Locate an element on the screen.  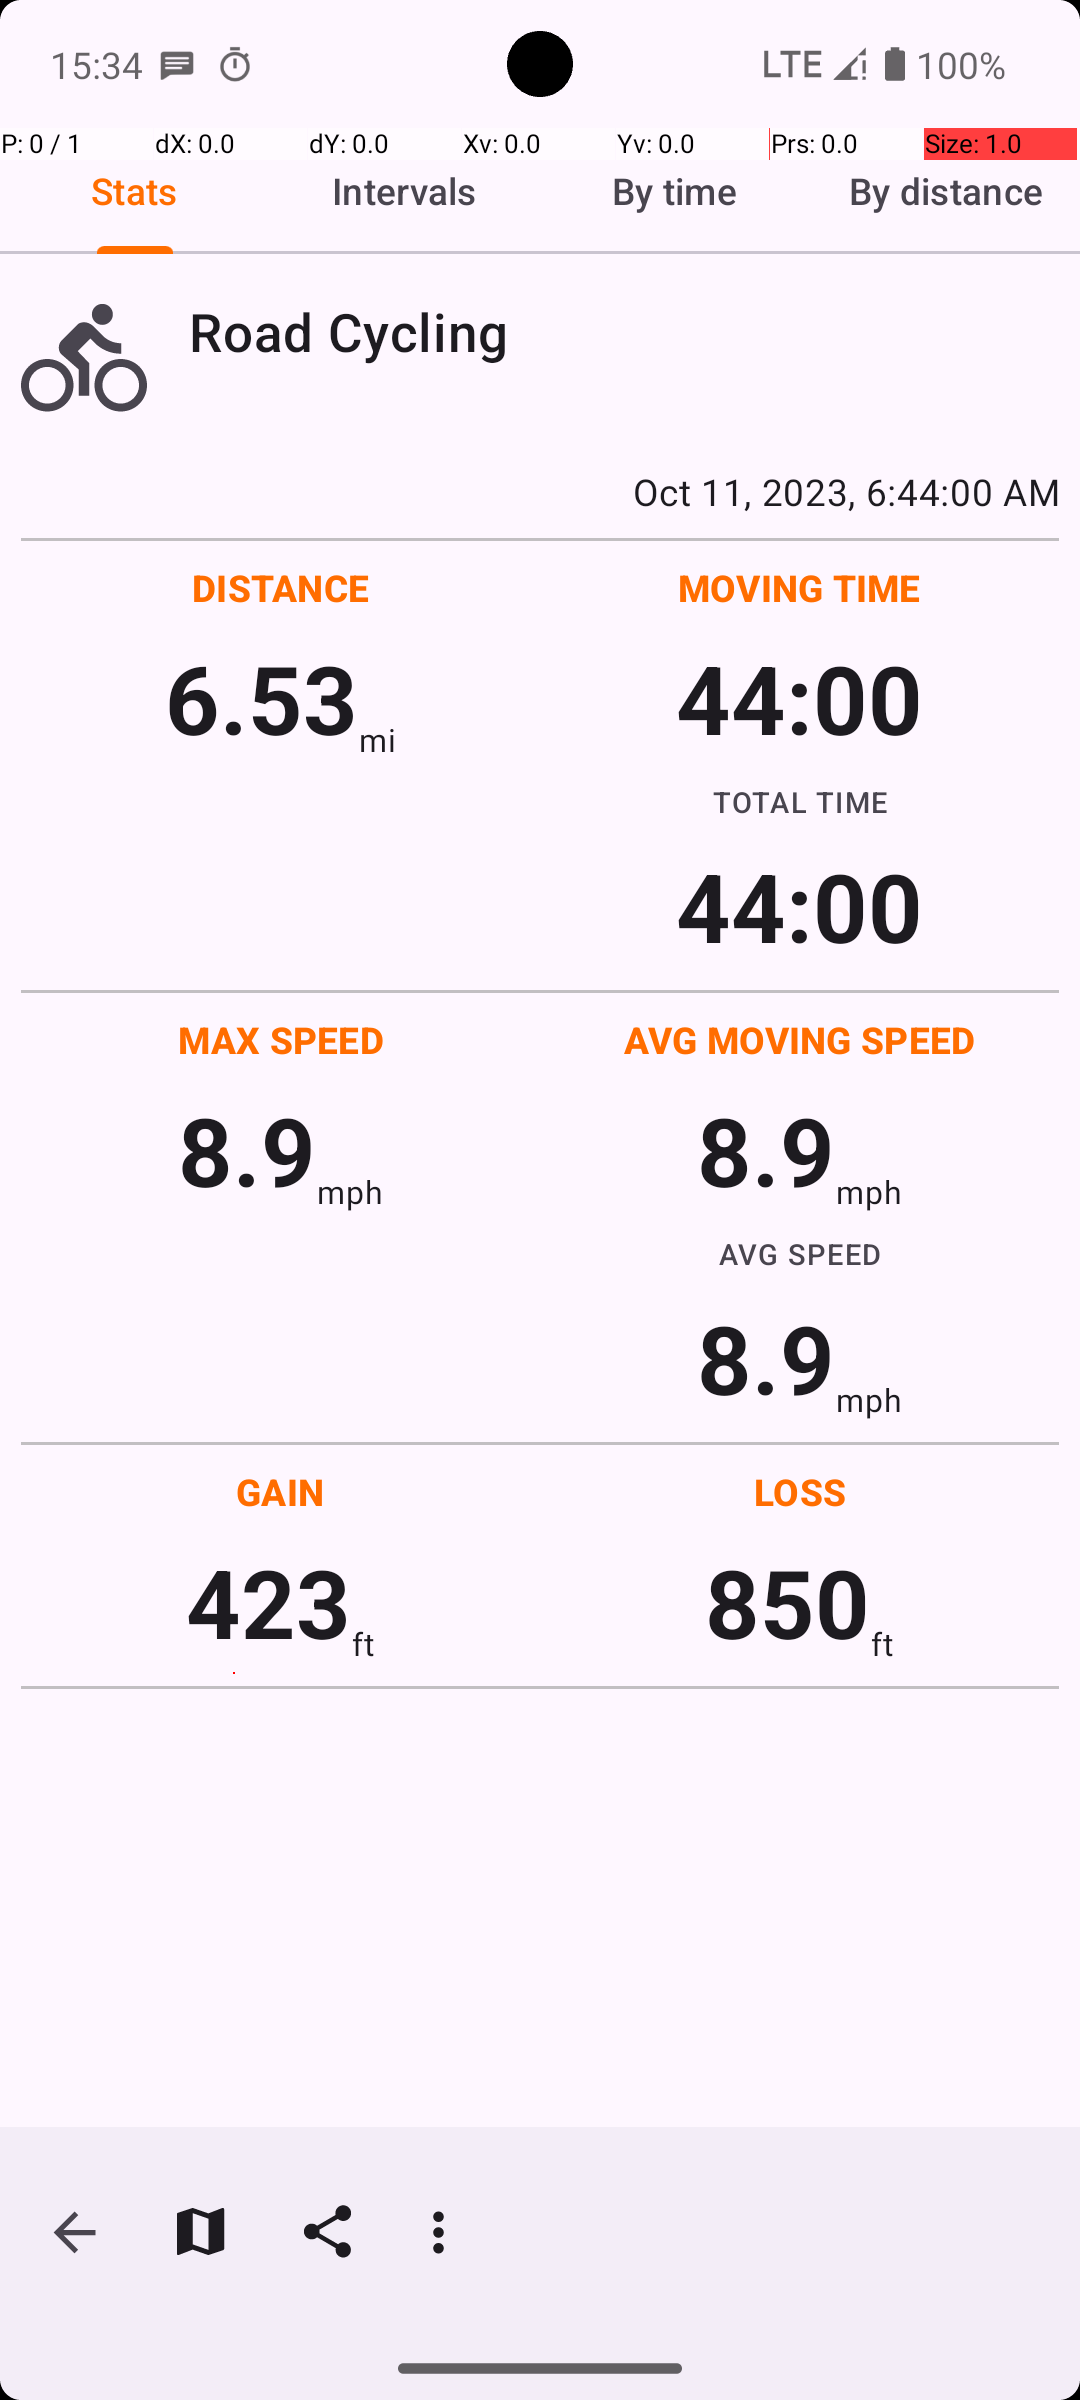
423 is located at coordinates (268, 1602).